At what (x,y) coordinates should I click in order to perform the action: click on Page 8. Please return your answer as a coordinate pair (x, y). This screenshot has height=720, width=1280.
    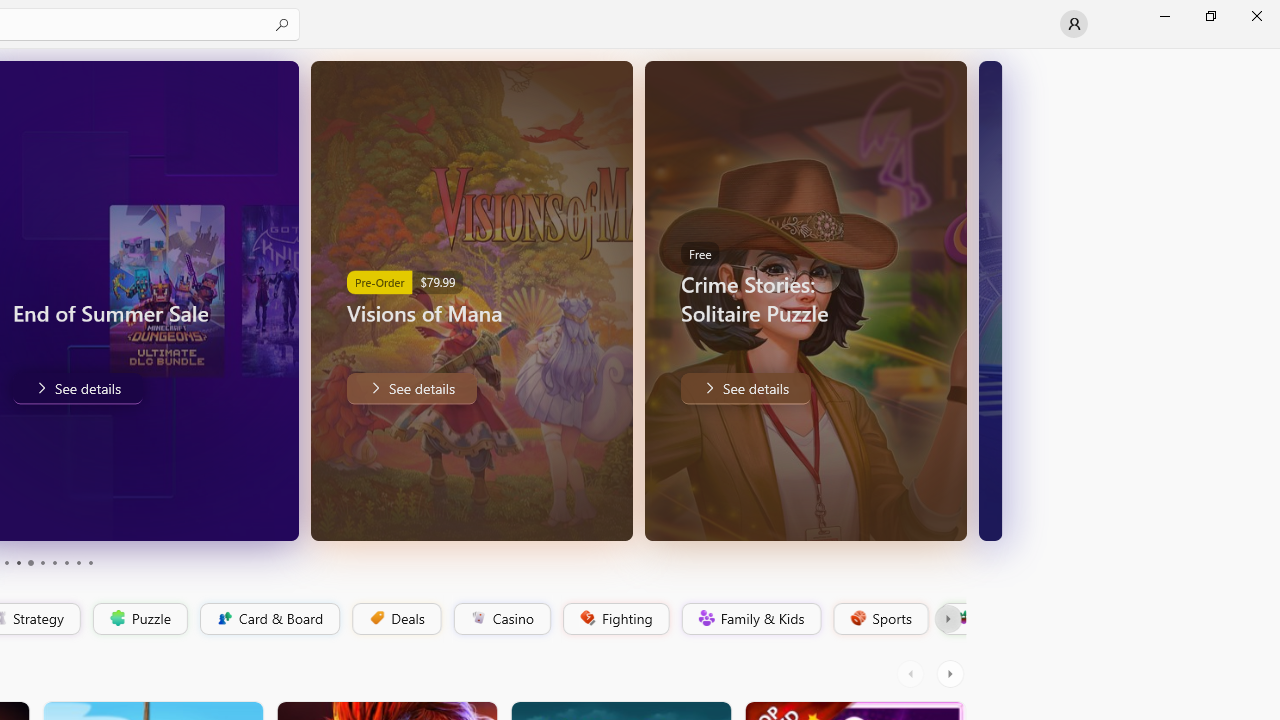
    Looking at the image, I should click on (66, 562).